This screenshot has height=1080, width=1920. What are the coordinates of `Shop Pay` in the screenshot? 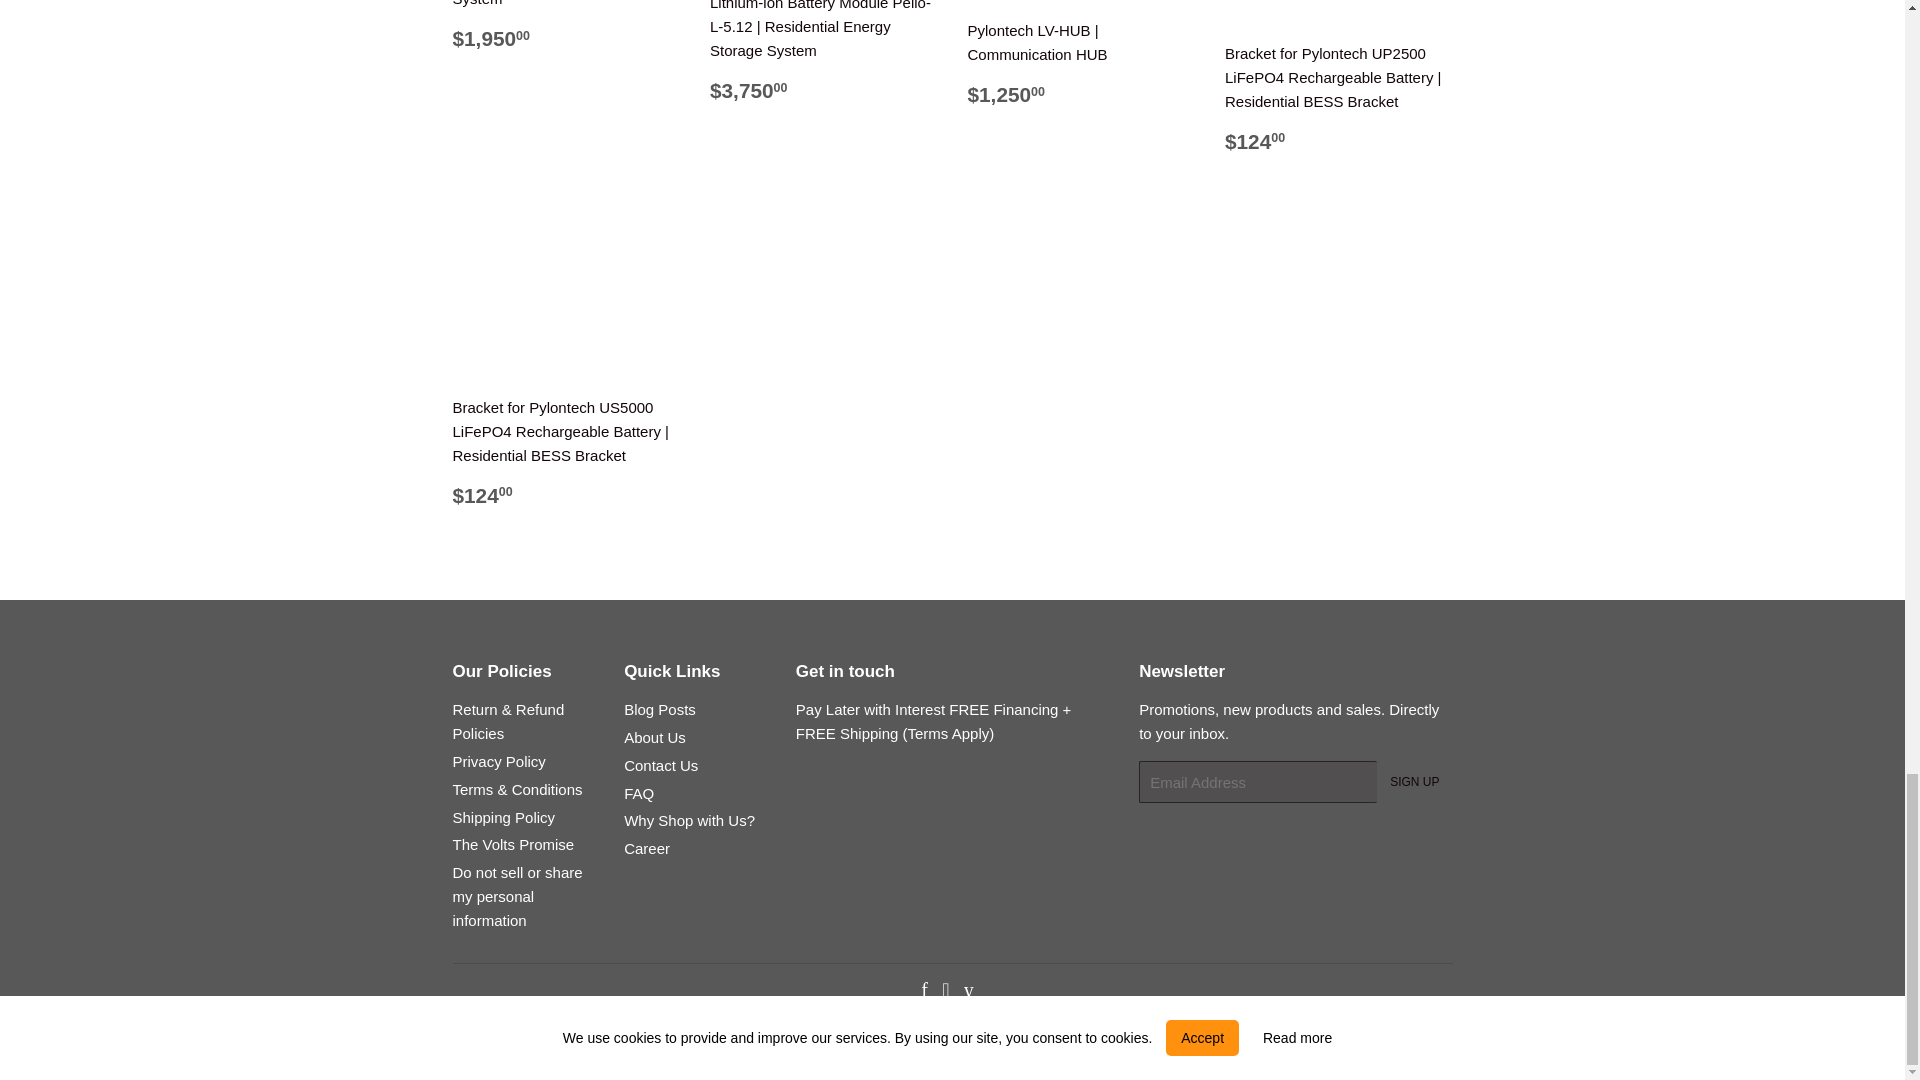 It's located at (1376, 1046).